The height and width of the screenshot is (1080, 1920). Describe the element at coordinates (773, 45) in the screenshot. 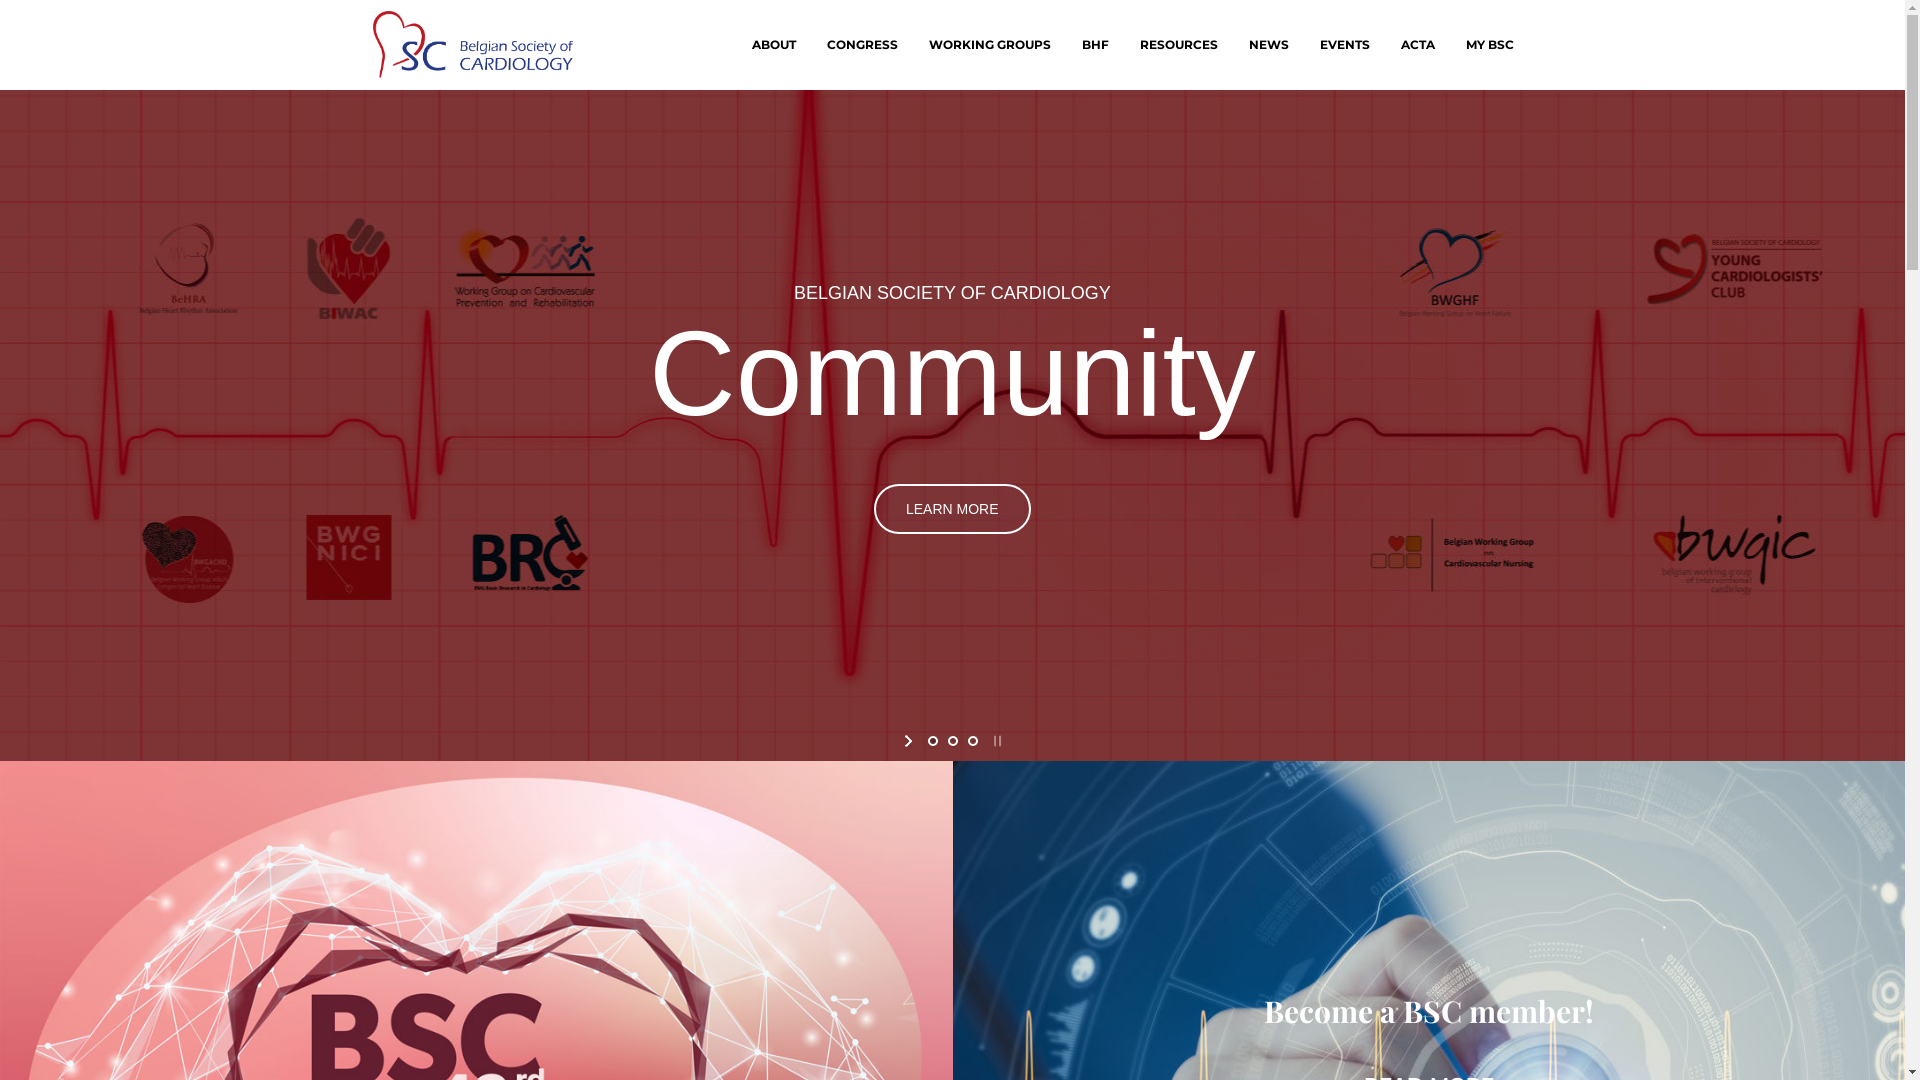

I see `ABOUT` at that location.